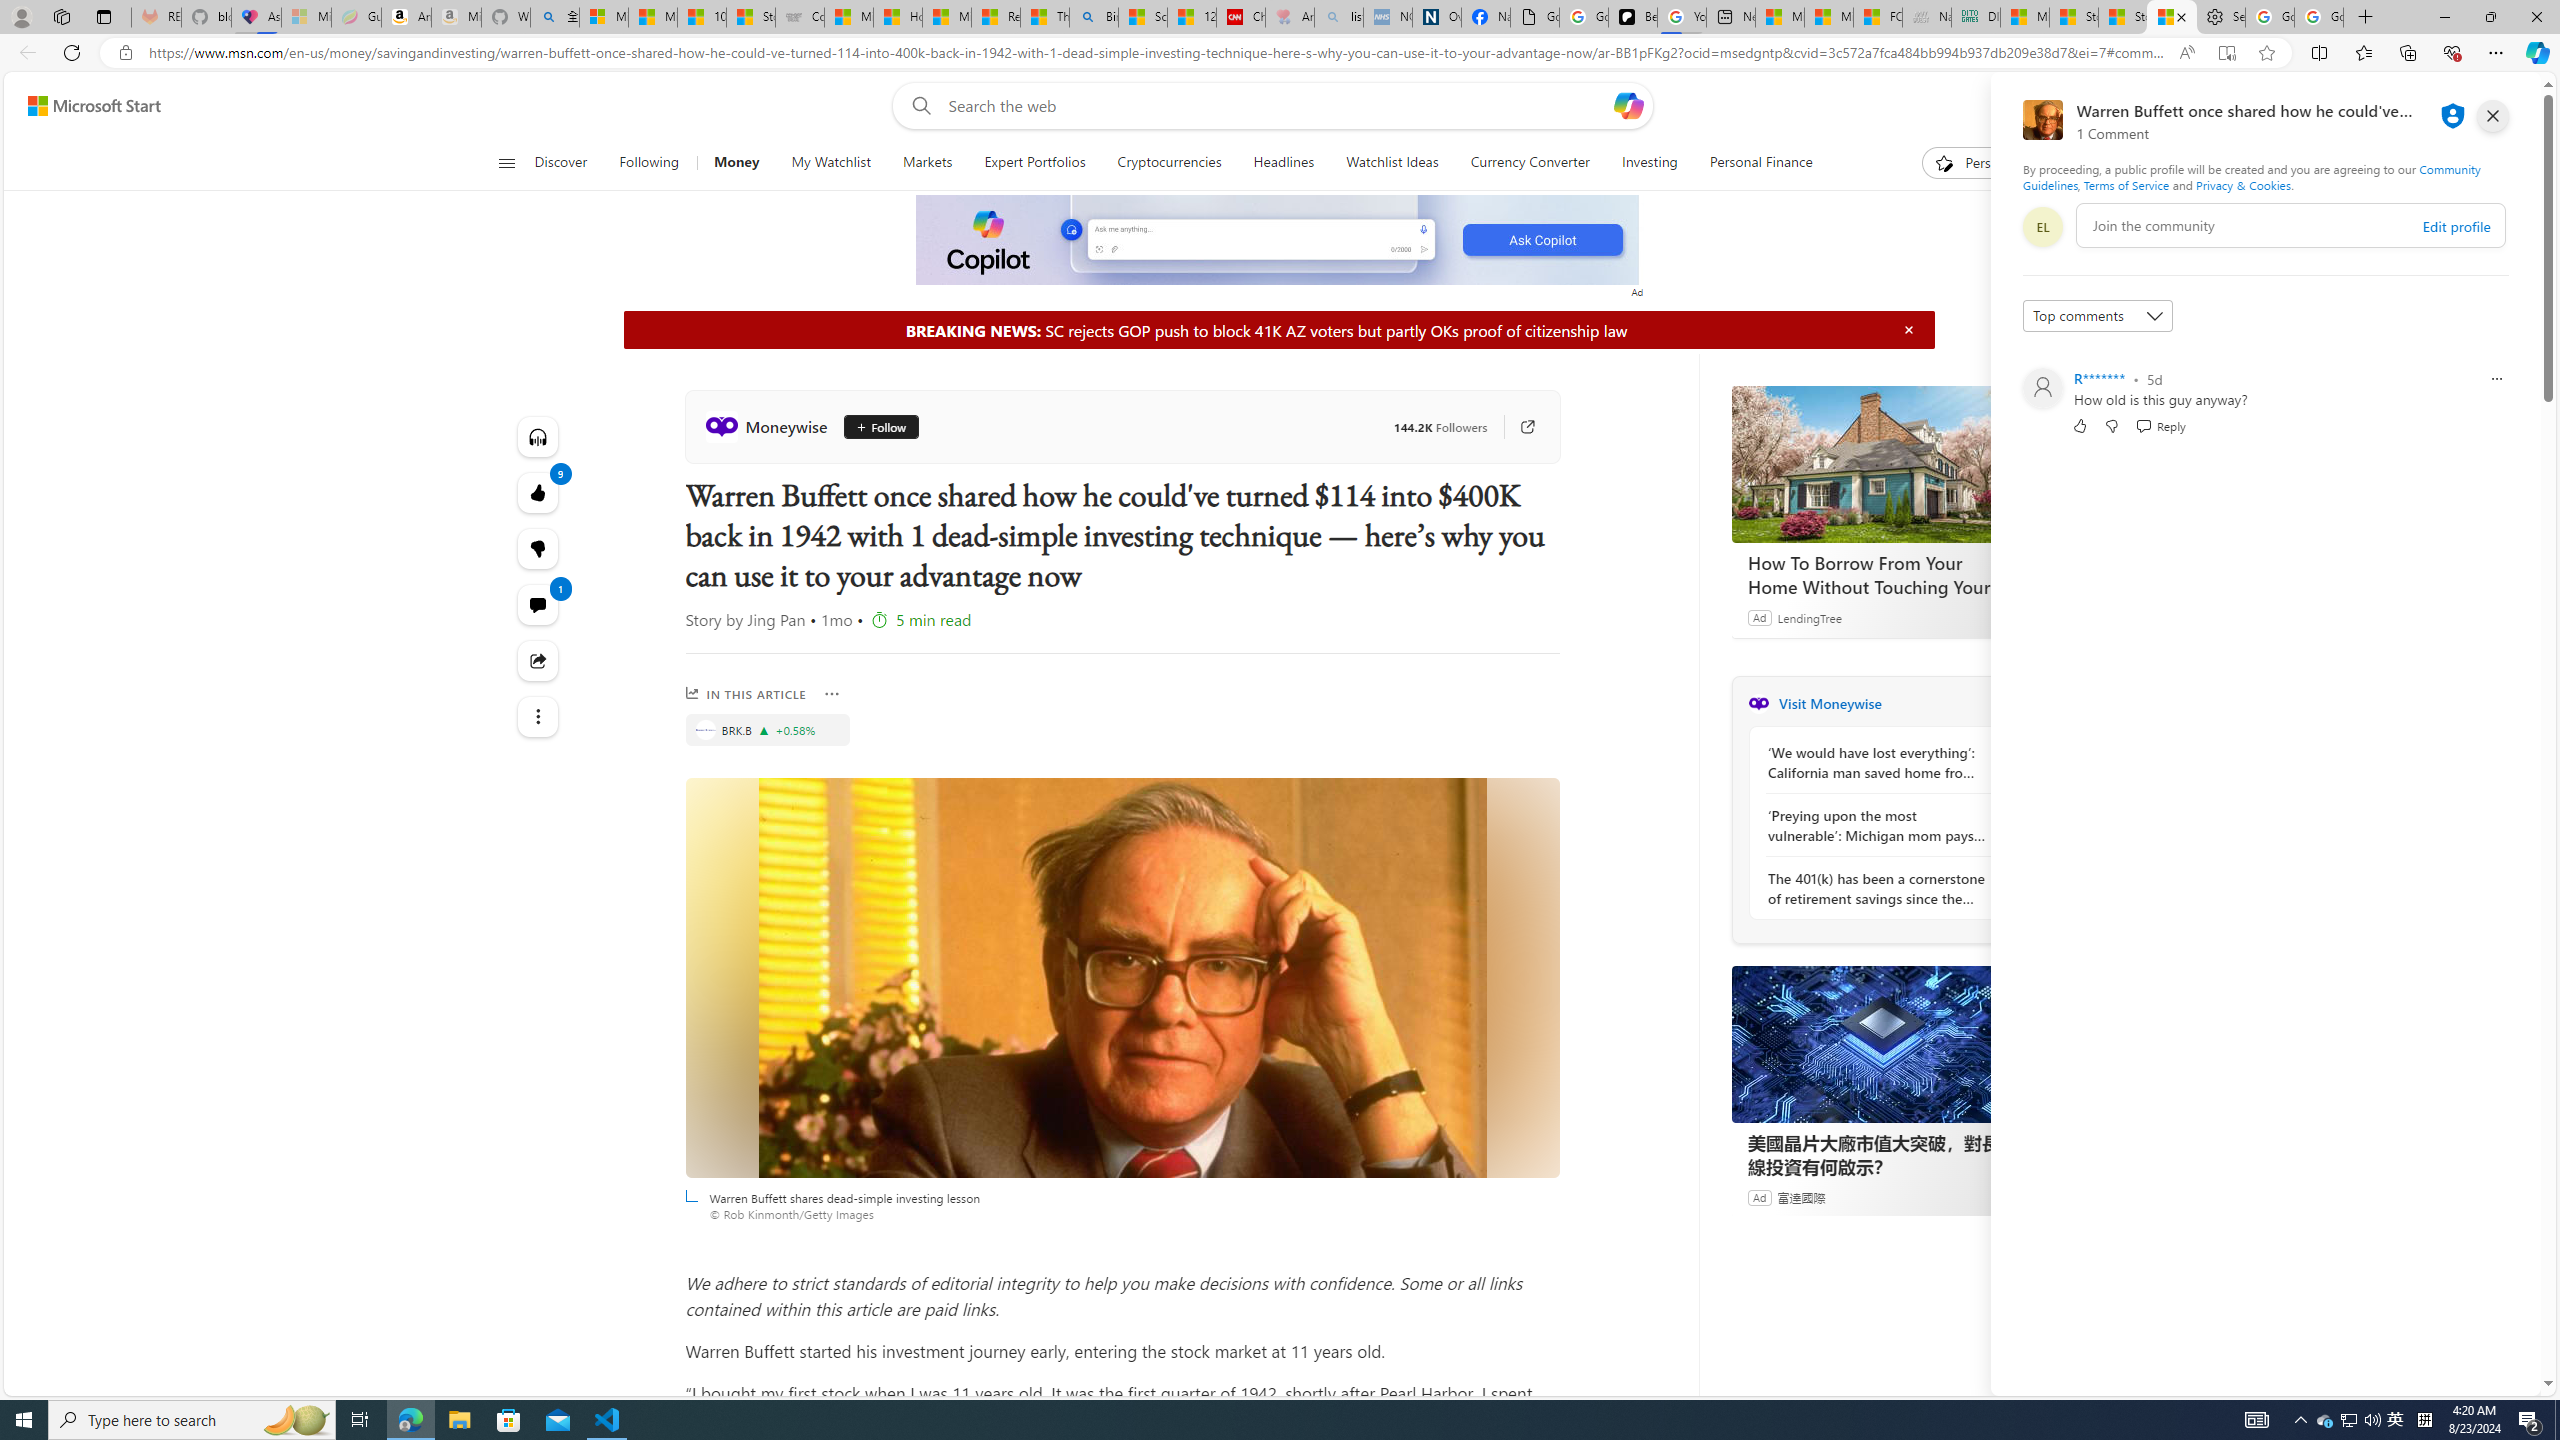 This screenshot has height=1440, width=2560. I want to click on Web search, so click(916, 106).